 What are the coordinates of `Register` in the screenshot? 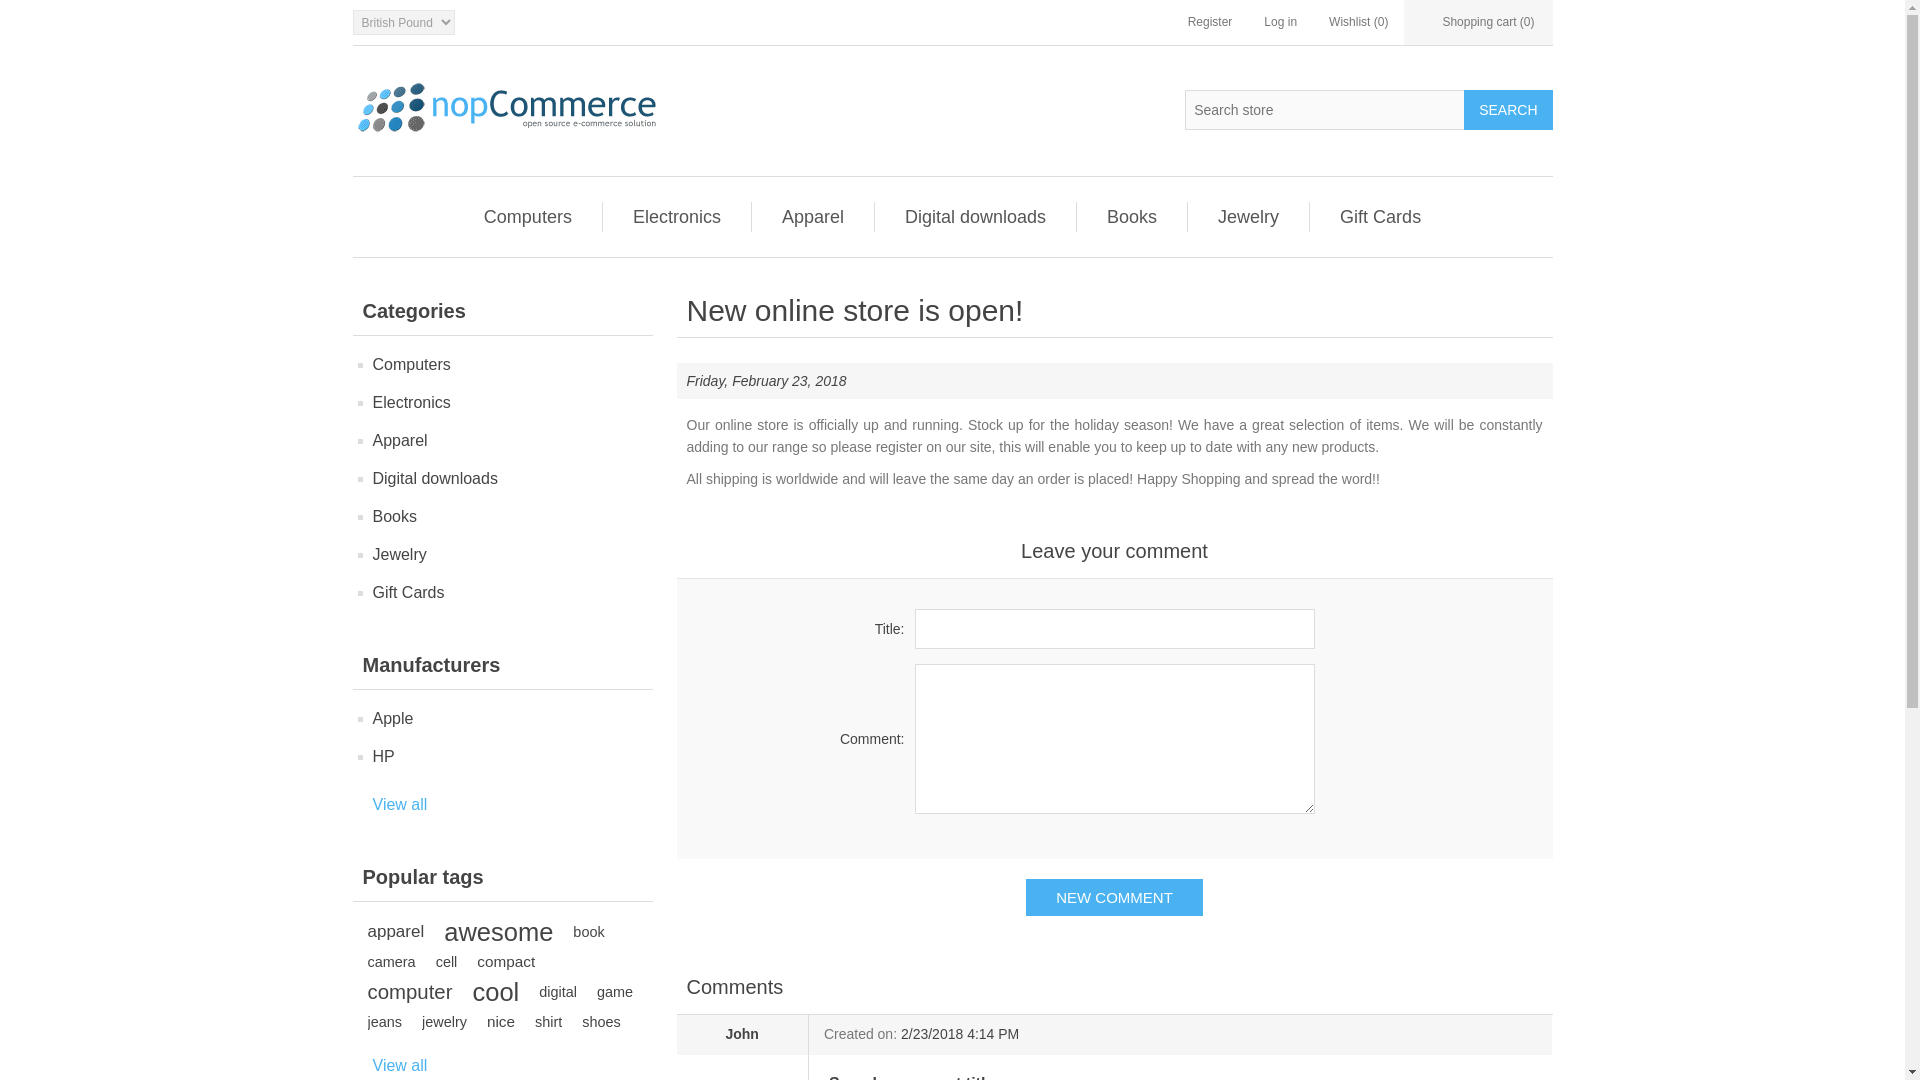 It's located at (1210, 22).